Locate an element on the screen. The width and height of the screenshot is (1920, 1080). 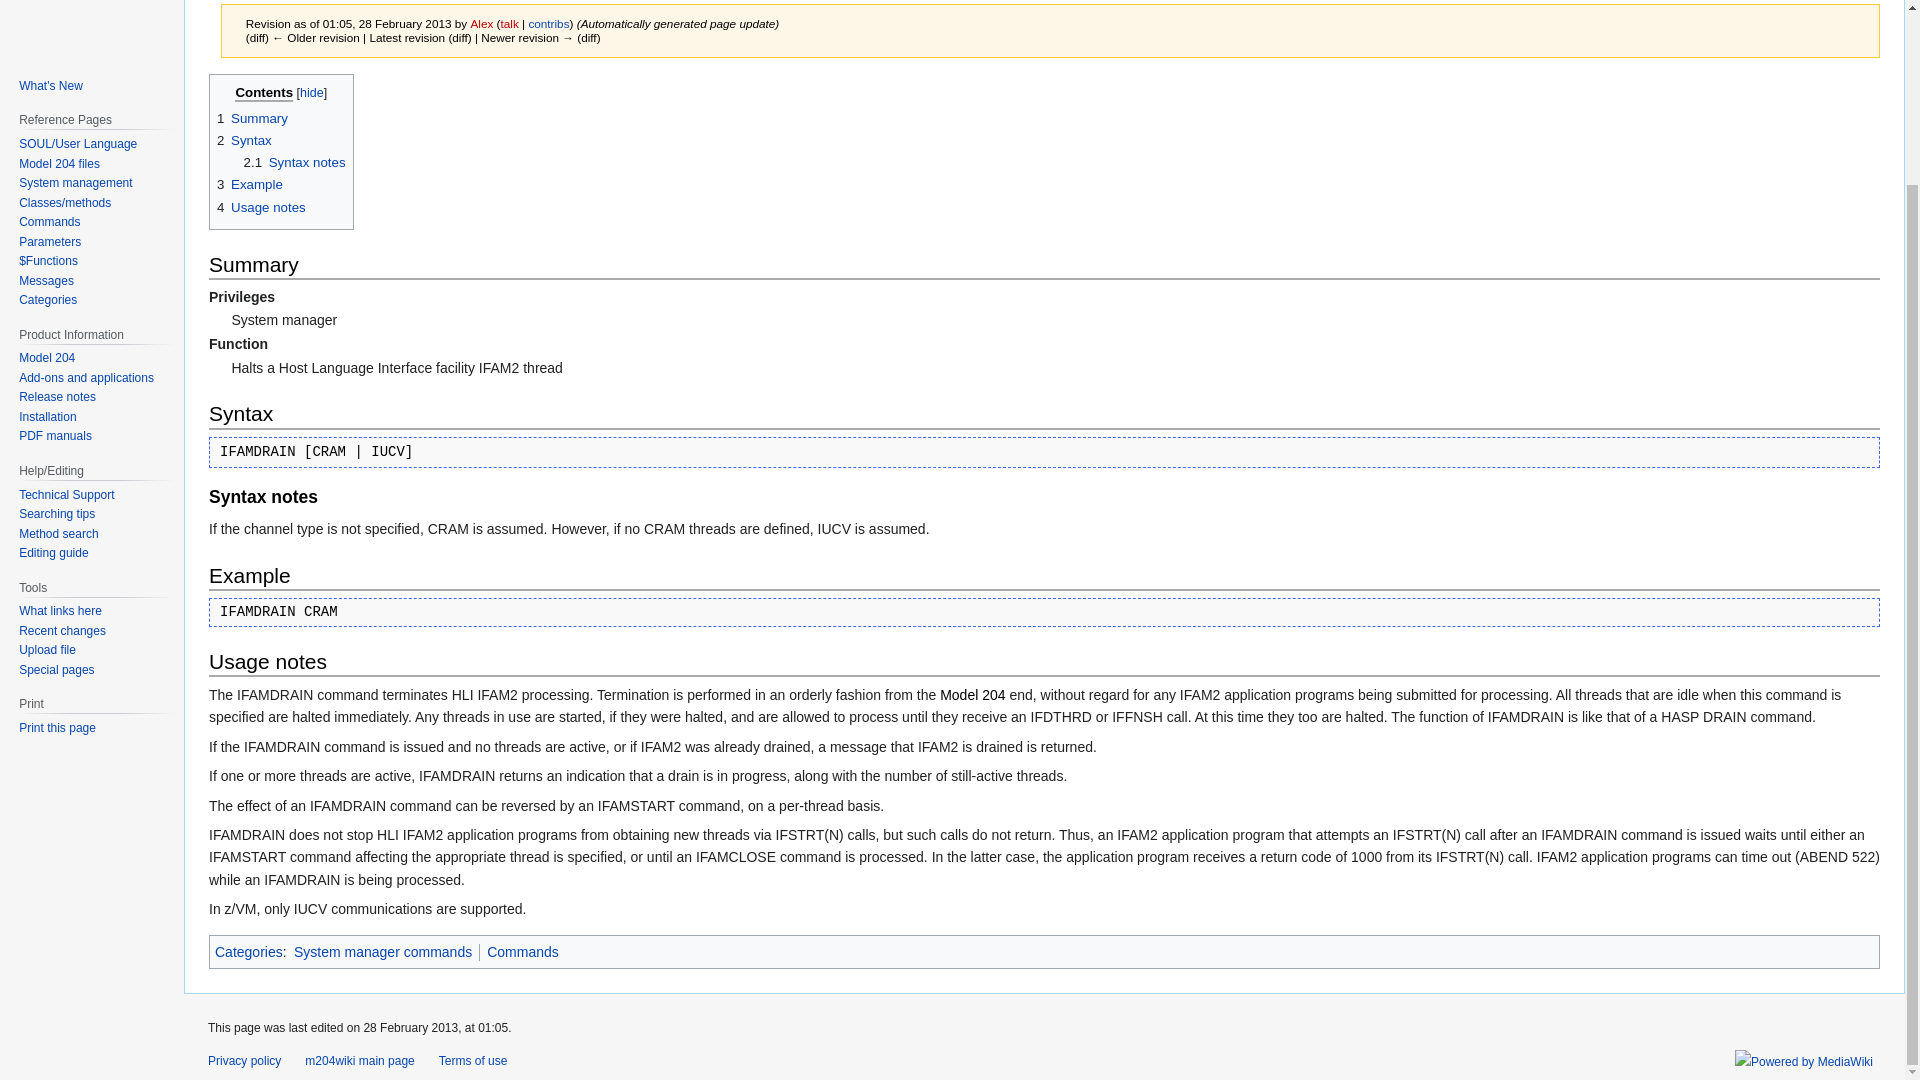
Parameters is located at coordinates (50, 242).